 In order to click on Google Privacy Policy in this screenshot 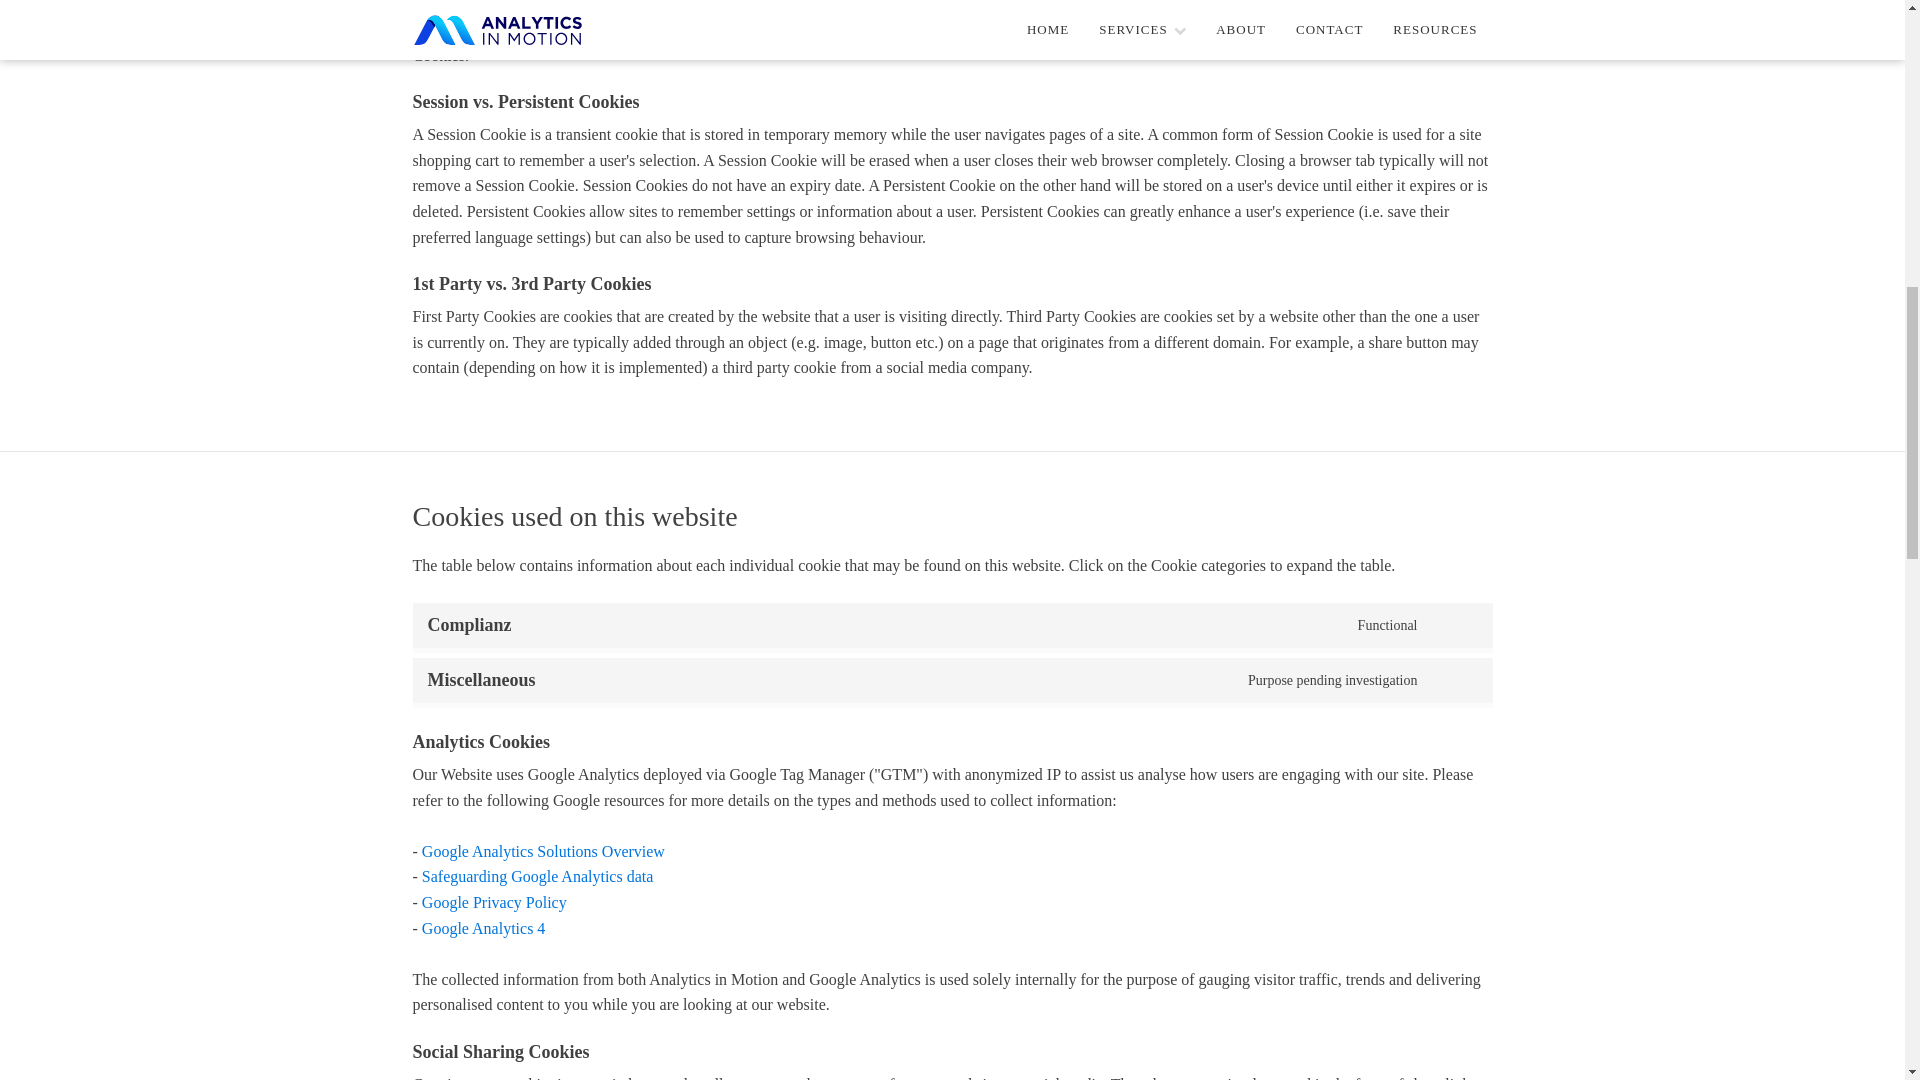, I will do `click(494, 902)`.